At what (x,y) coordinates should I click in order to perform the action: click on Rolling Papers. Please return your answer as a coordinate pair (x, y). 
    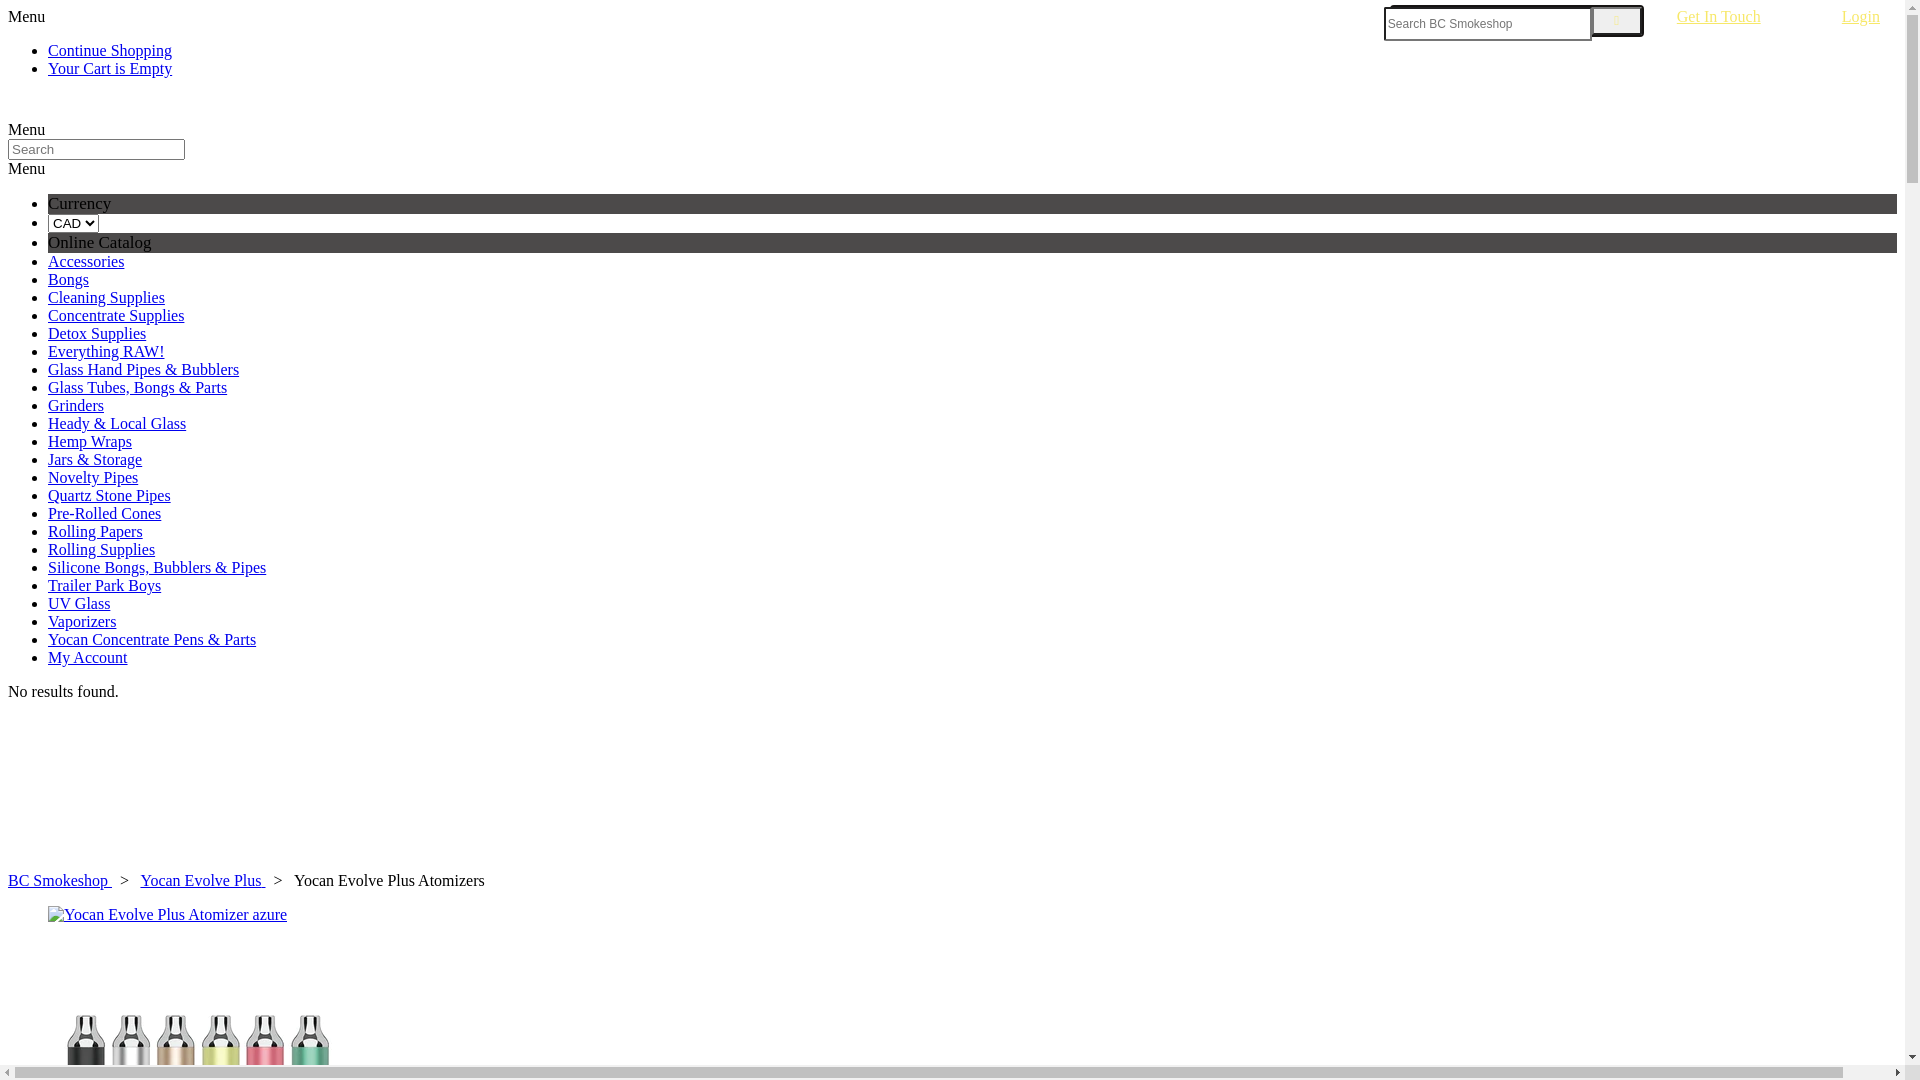
    Looking at the image, I should click on (96, 532).